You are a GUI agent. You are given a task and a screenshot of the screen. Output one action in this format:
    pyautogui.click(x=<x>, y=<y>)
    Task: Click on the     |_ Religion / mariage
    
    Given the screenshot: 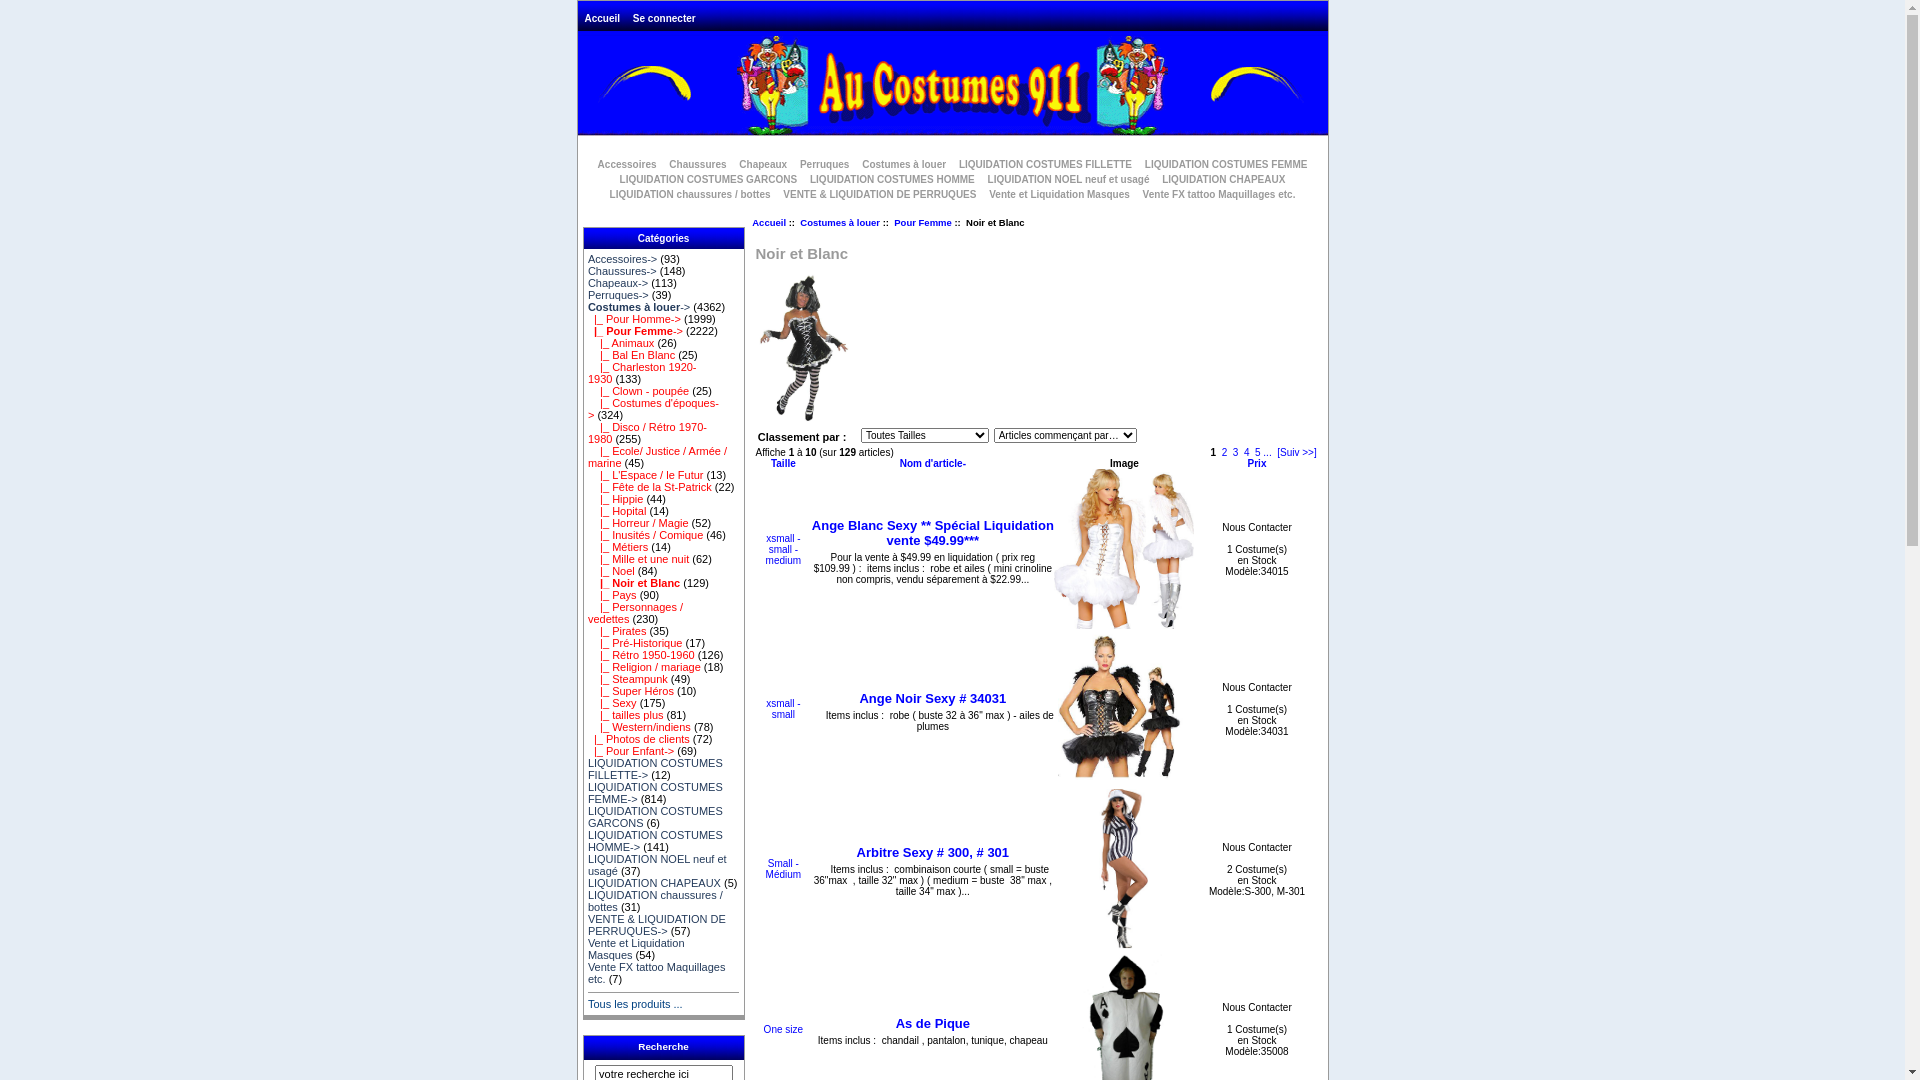 What is the action you would take?
    pyautogui.click(x=644, y=667)
    